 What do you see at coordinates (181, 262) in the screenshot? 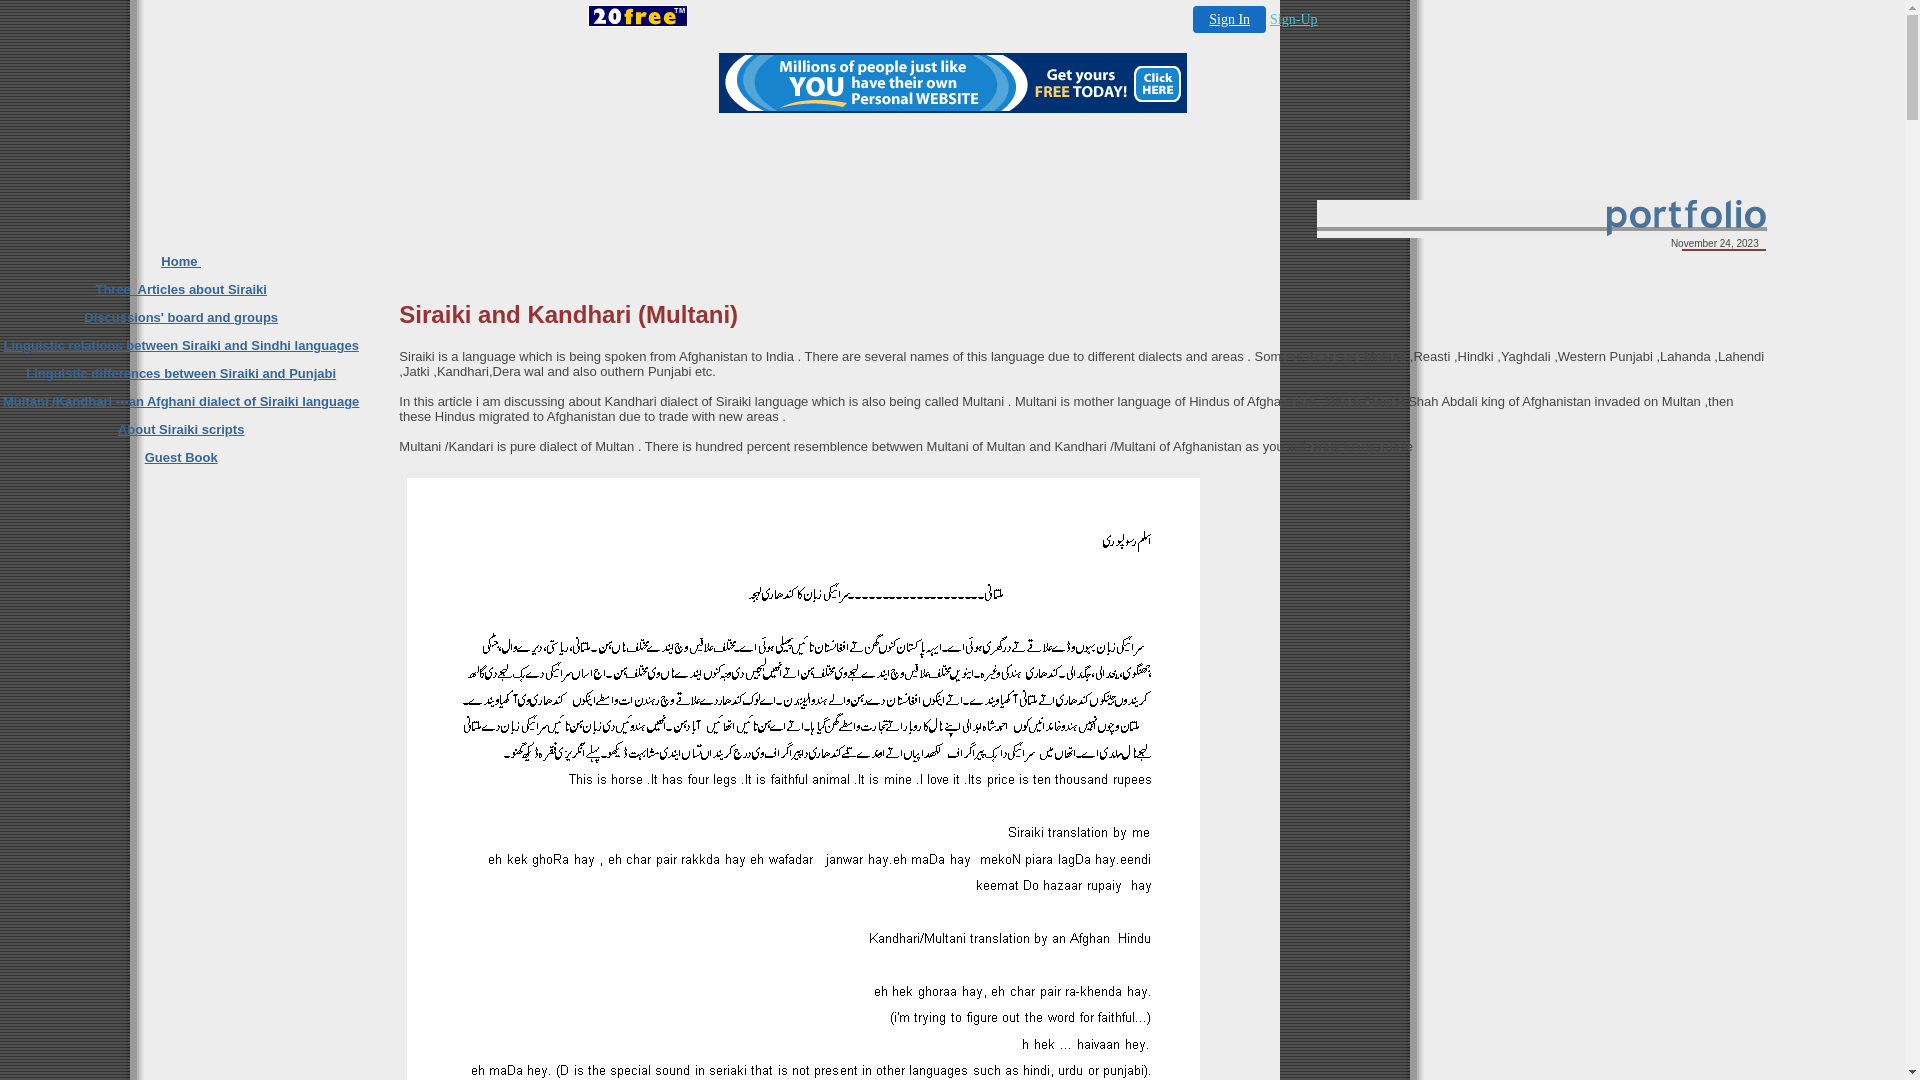
I see `Home ` at bounding box center [181, 262].